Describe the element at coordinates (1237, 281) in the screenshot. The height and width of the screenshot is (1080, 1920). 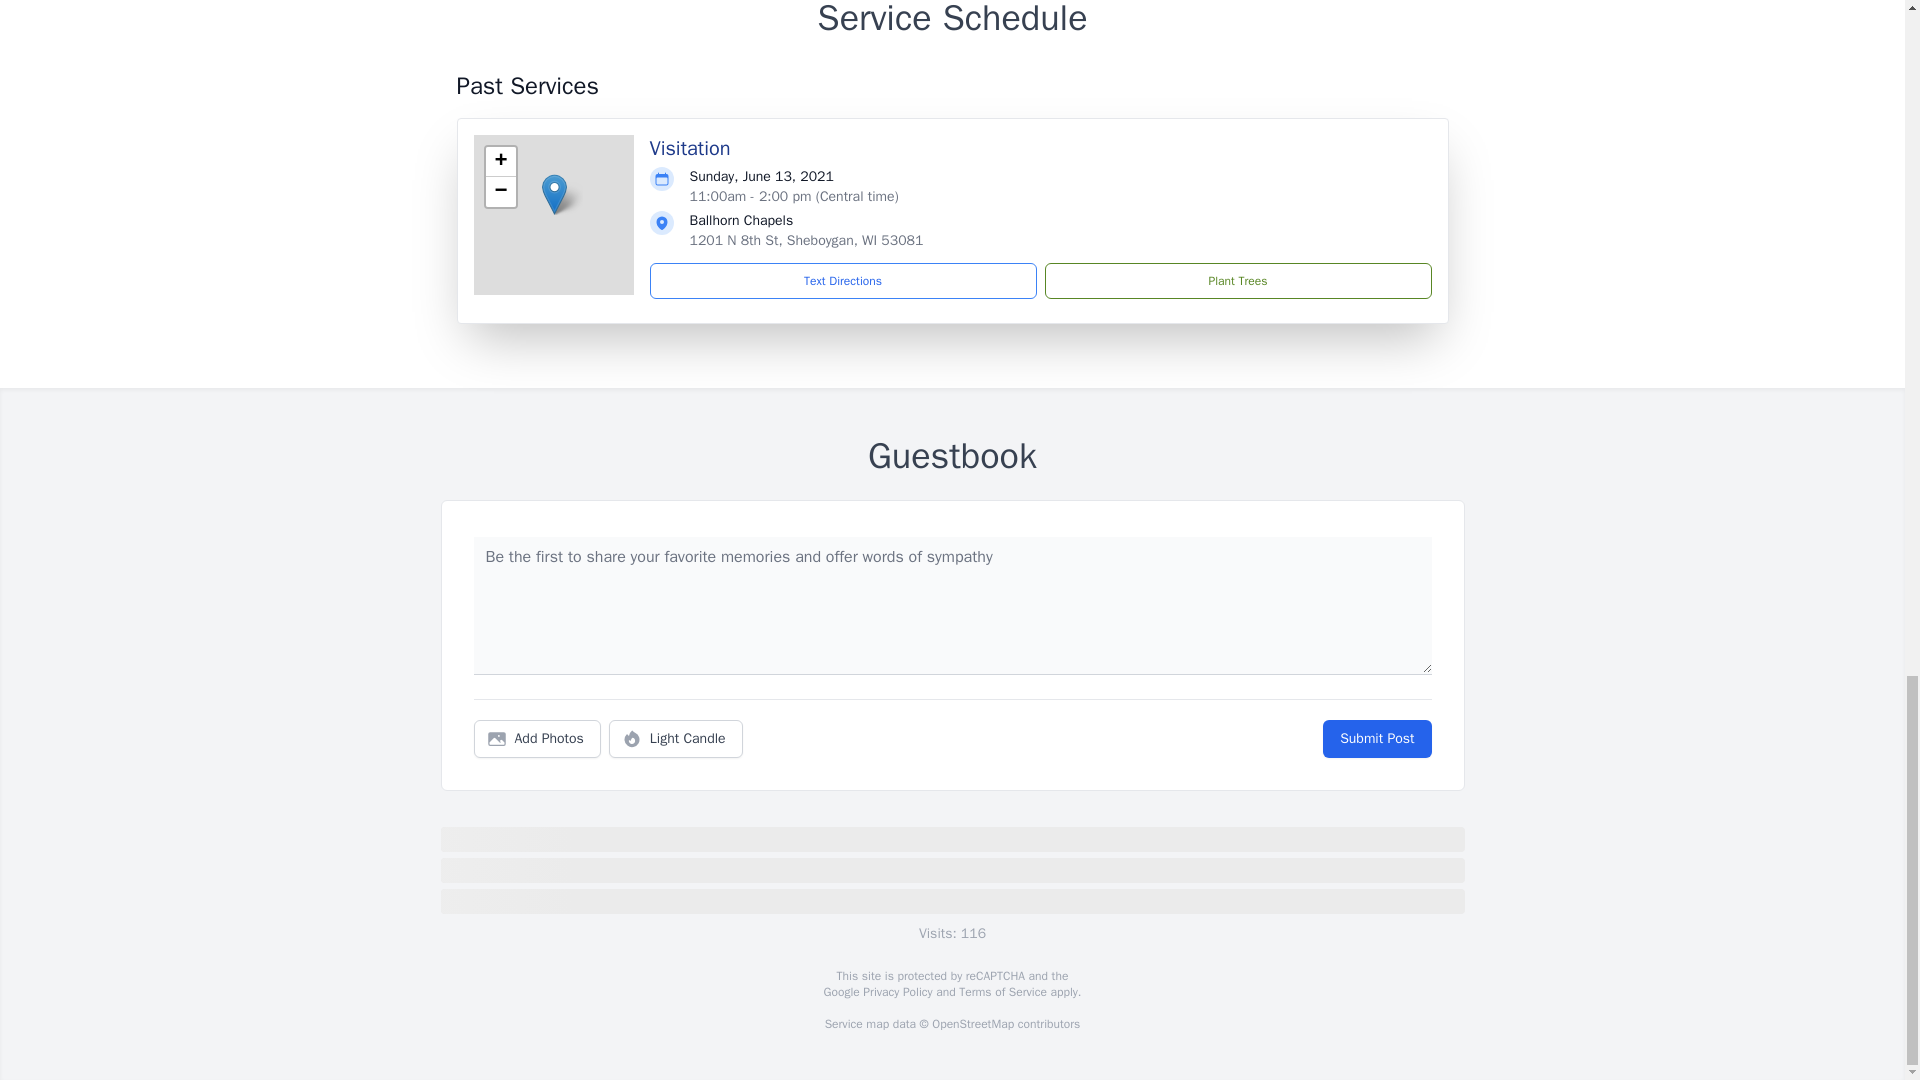
I see `Plant Trees` at that location.